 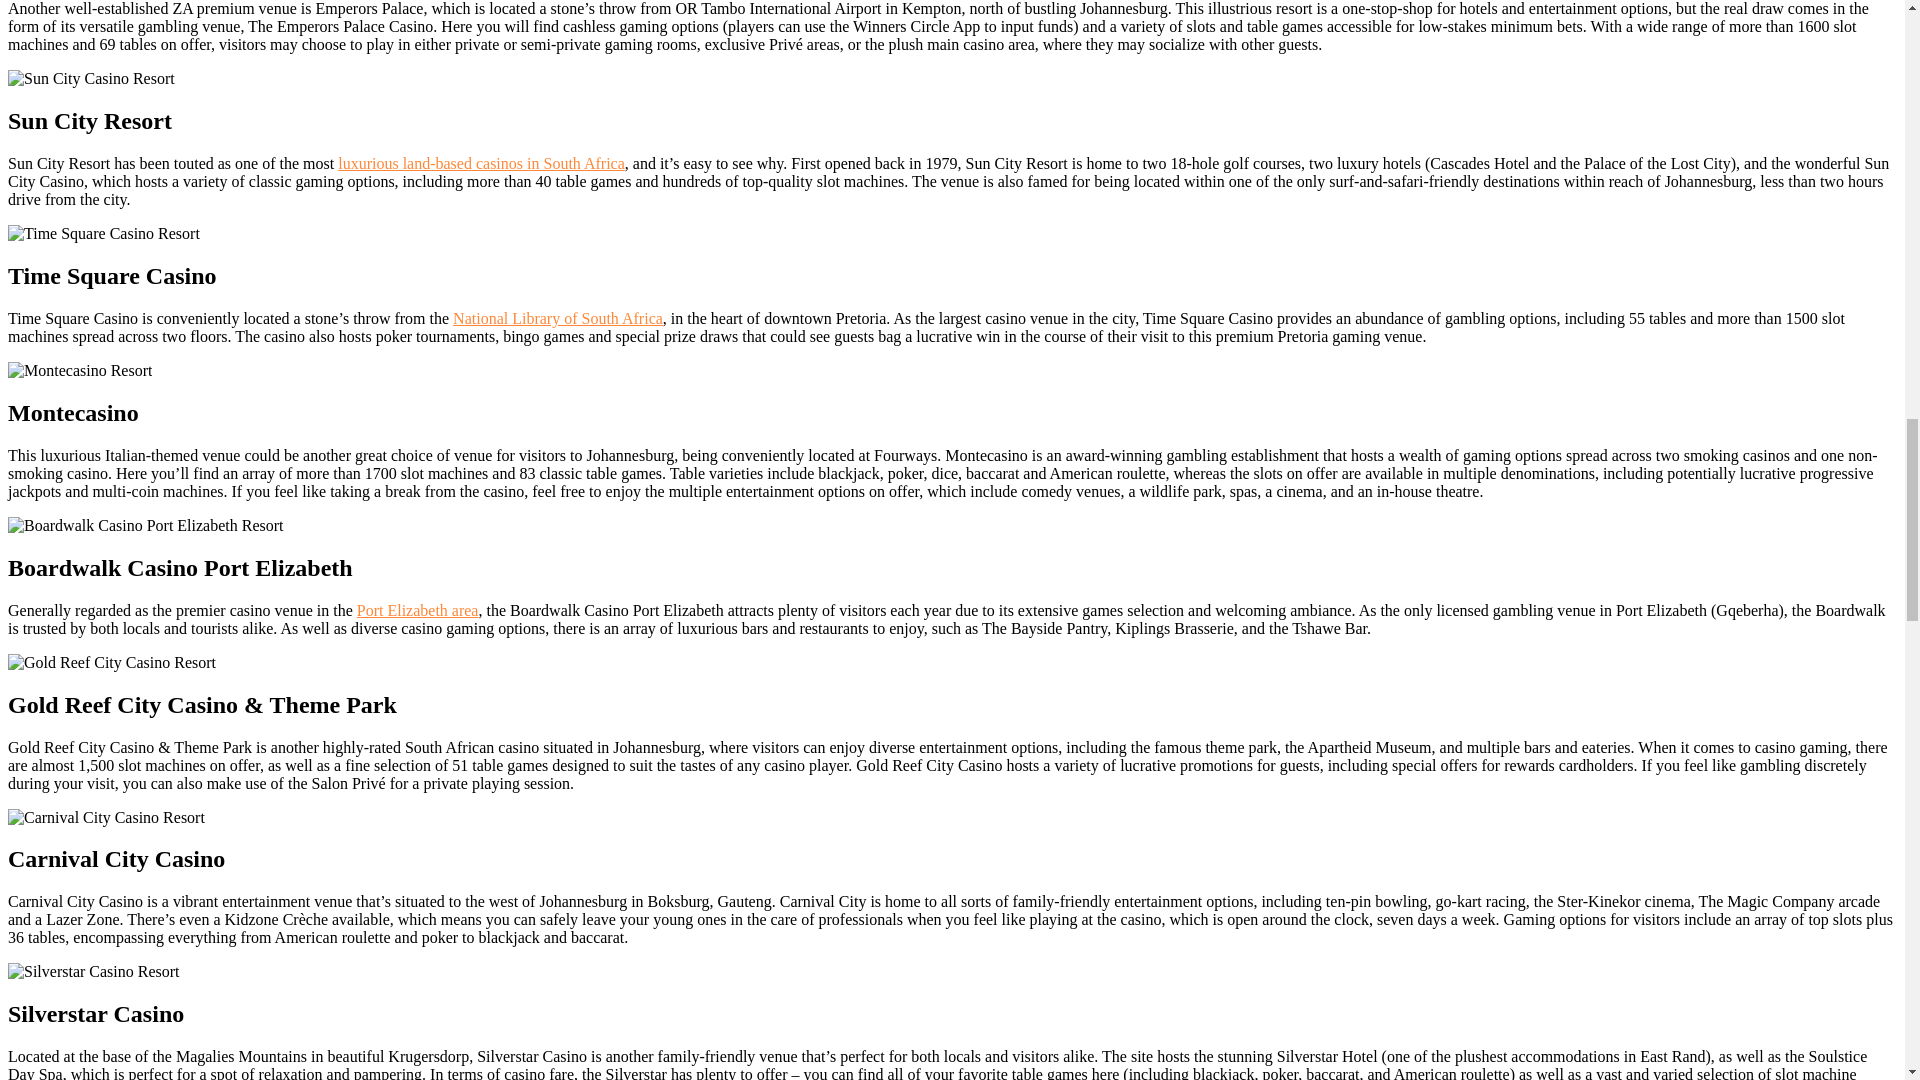 I want to click on Port Elizabeth area, so click(x=418, y=610).